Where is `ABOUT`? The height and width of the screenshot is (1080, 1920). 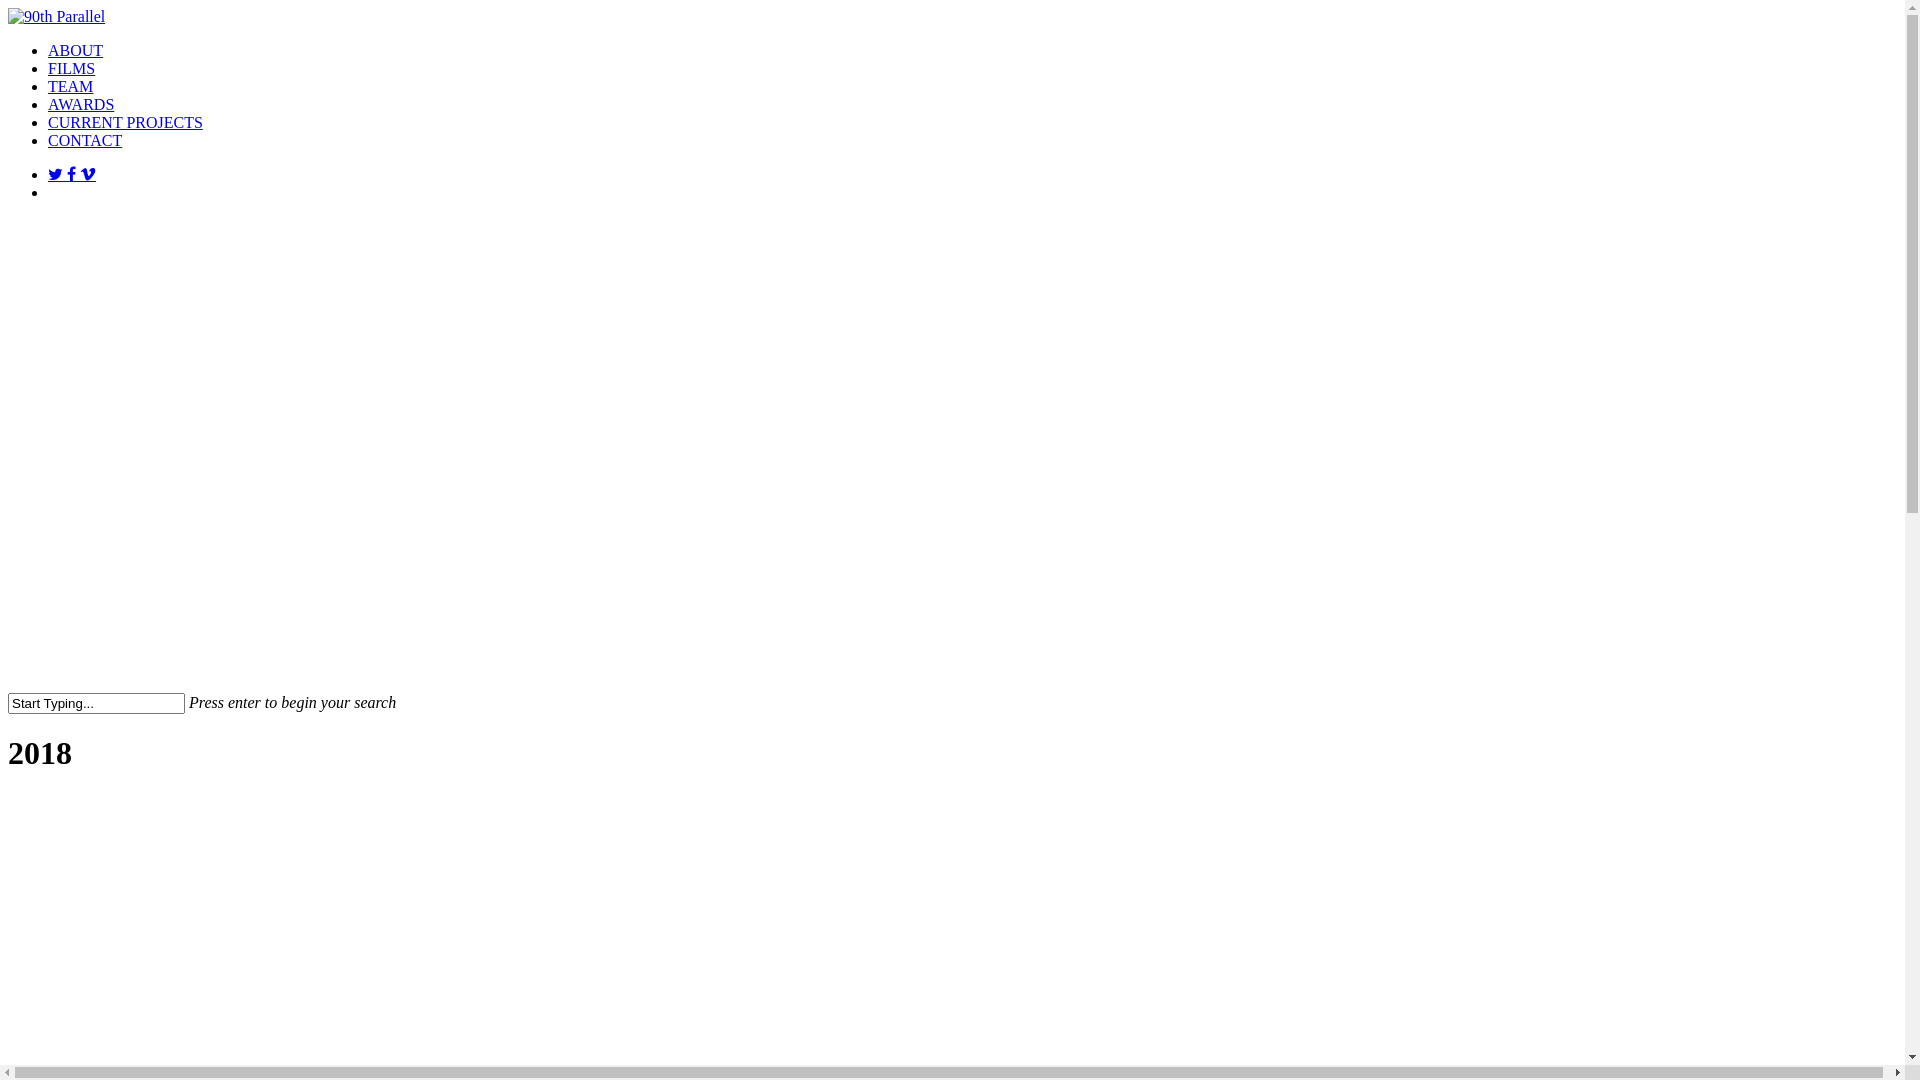
ABOUT is located at coordinates (76, 50).